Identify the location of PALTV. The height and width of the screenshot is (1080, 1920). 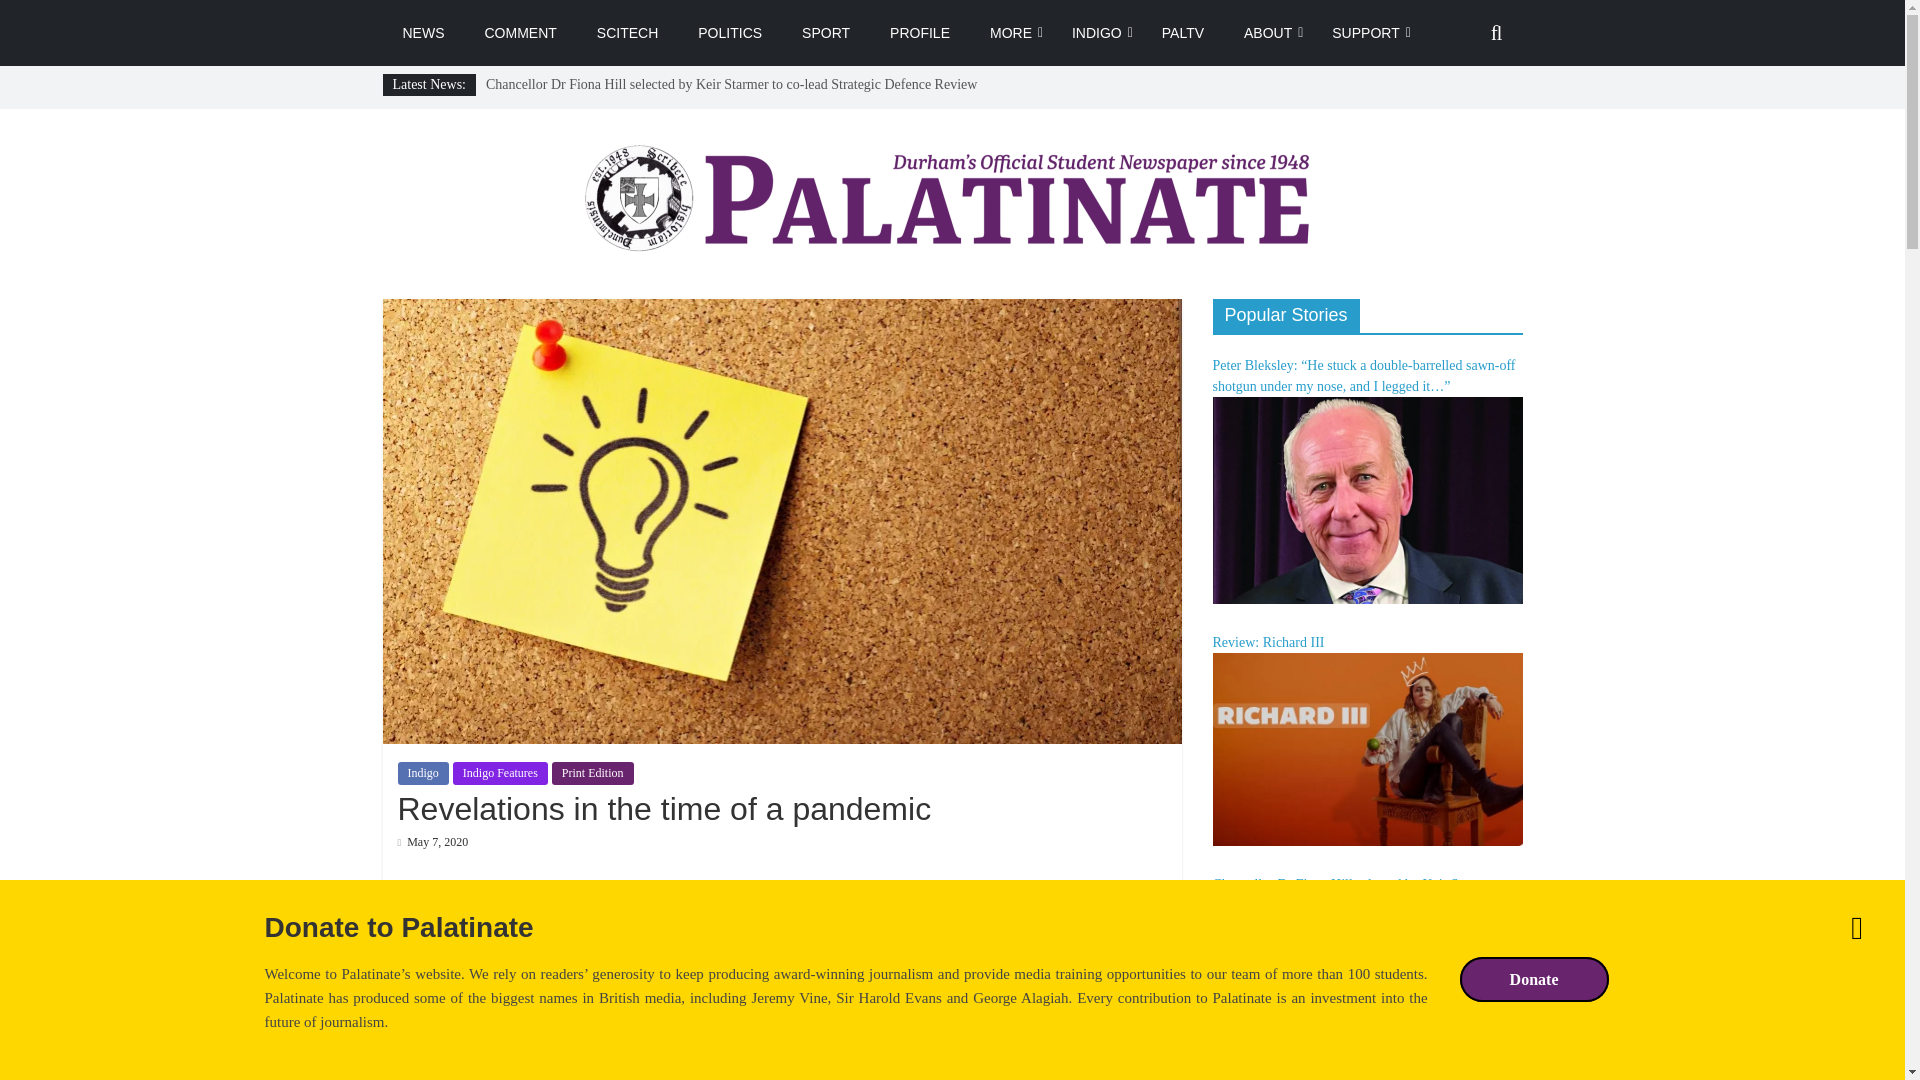
(1183, 32).